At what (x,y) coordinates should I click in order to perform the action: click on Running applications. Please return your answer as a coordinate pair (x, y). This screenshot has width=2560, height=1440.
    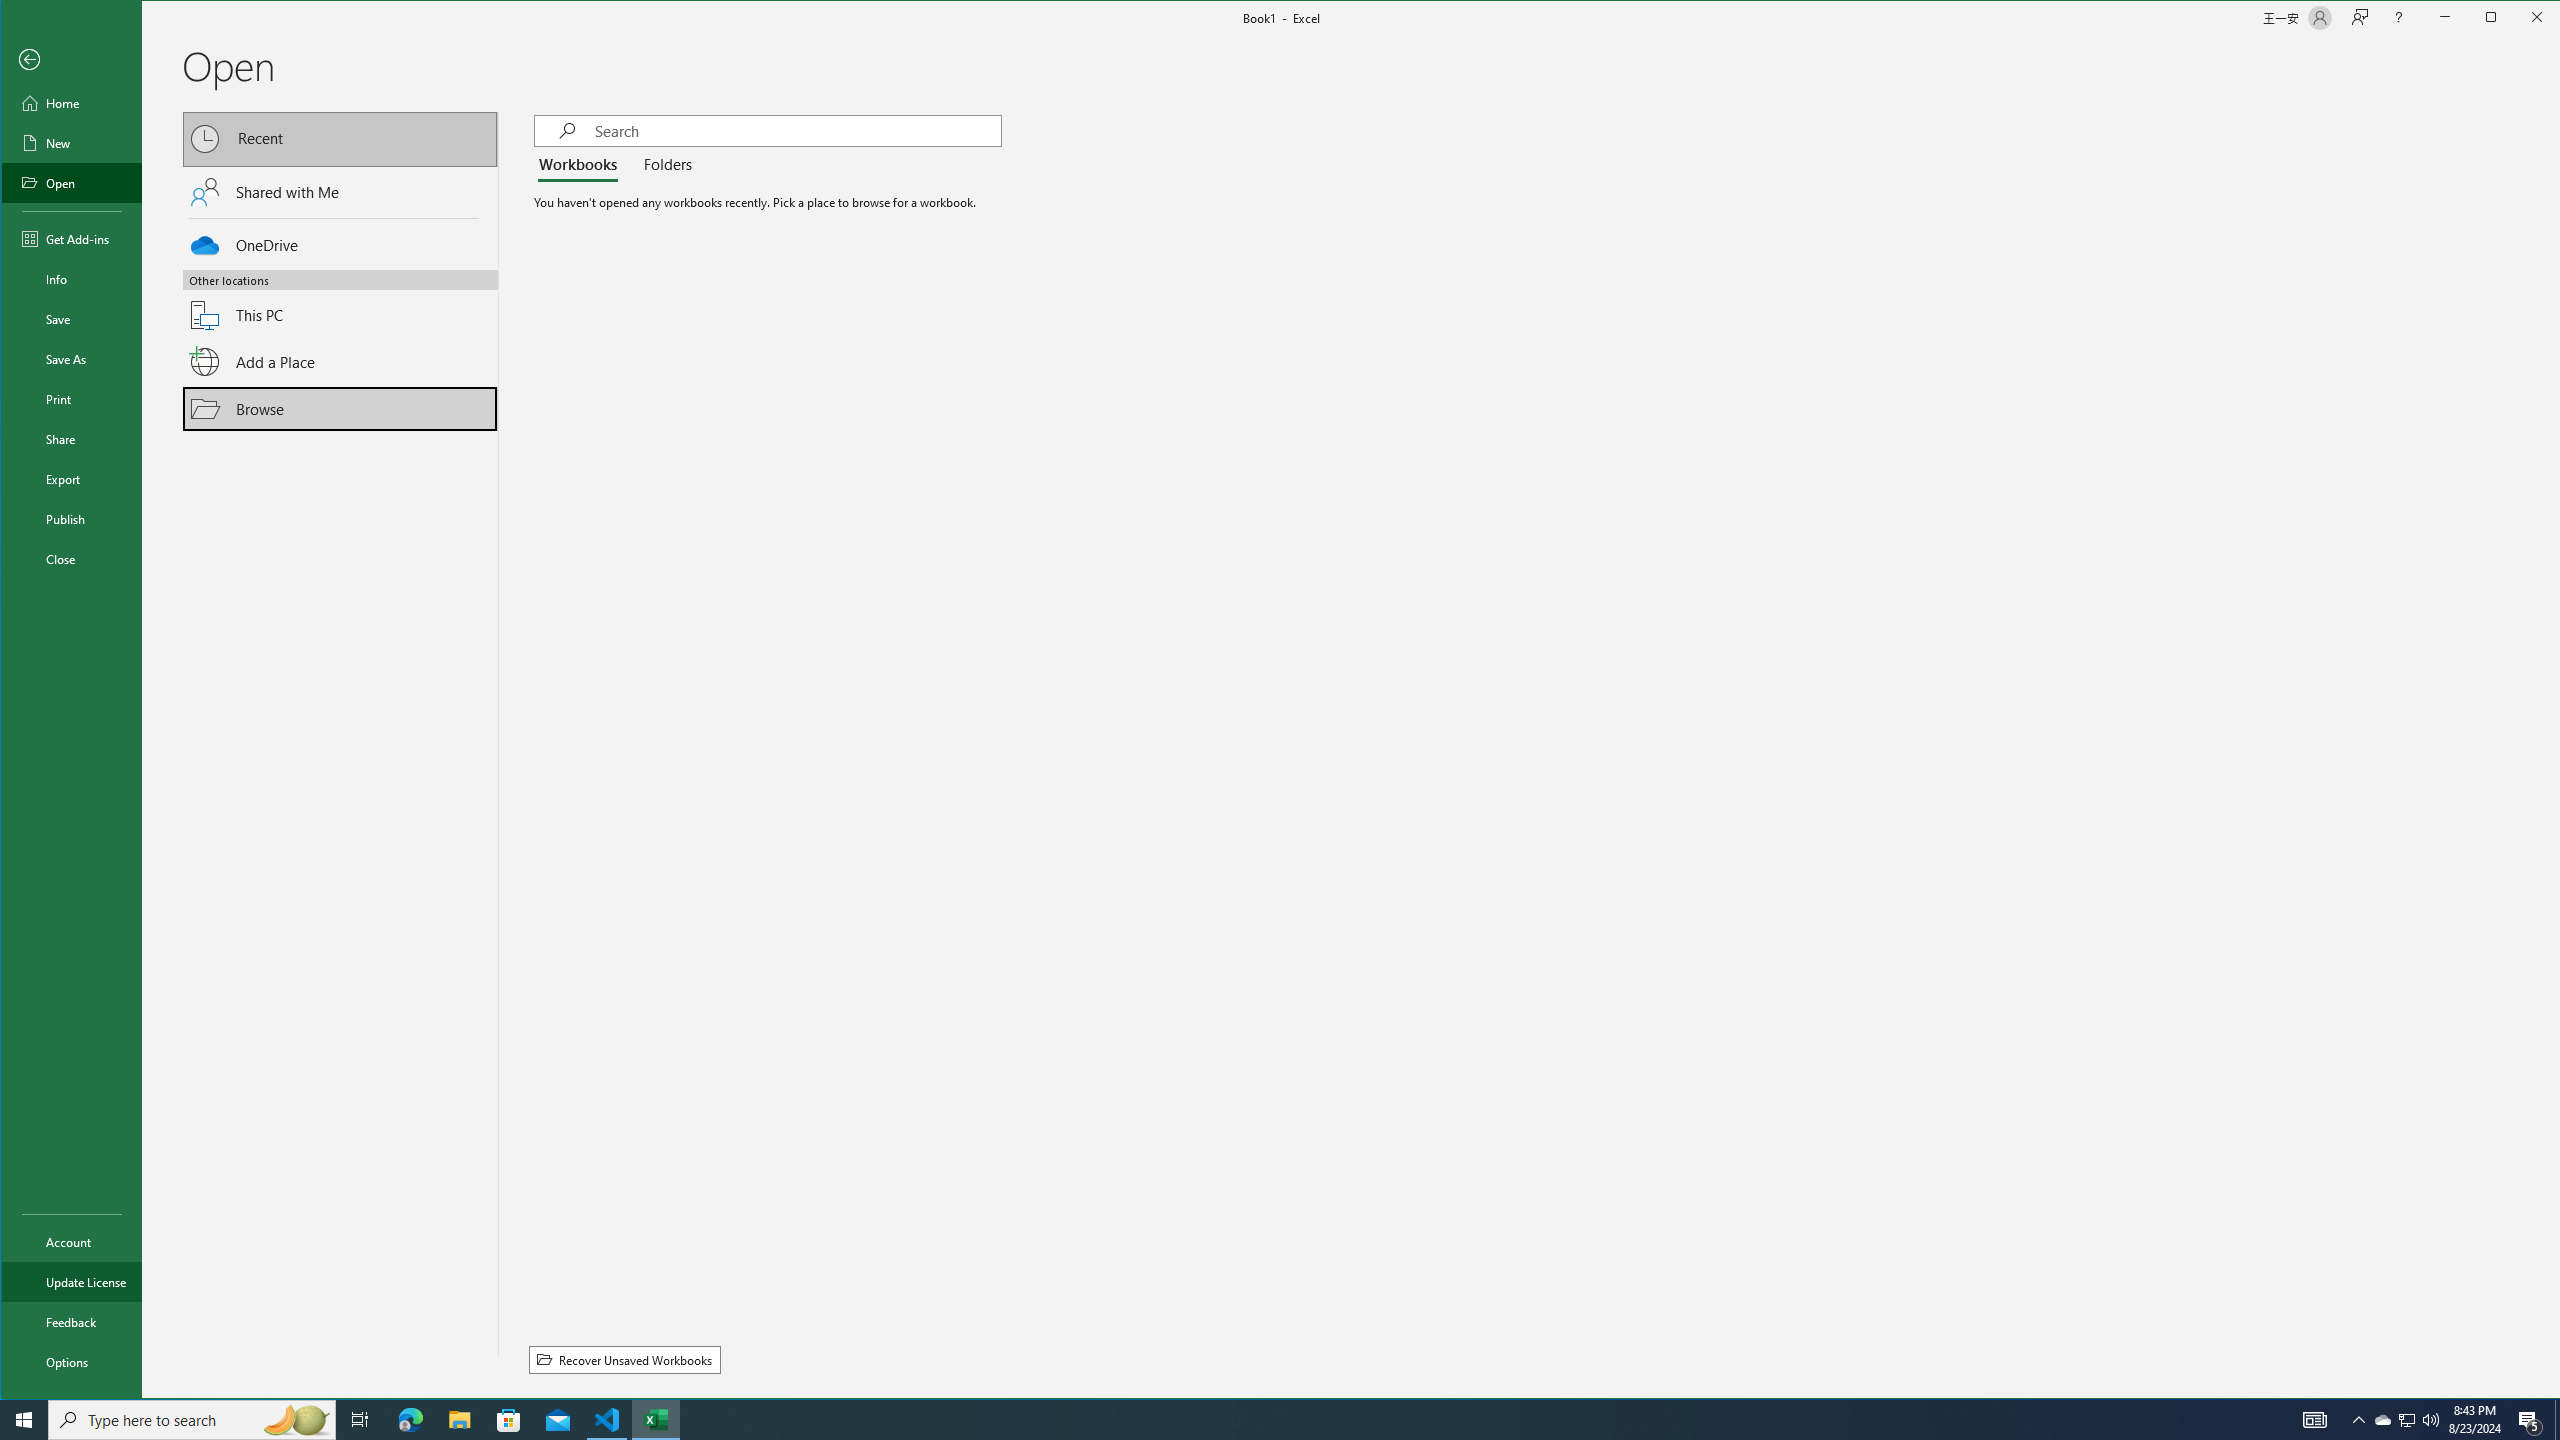
    Looking at the image, I should click on (1262, 1420).